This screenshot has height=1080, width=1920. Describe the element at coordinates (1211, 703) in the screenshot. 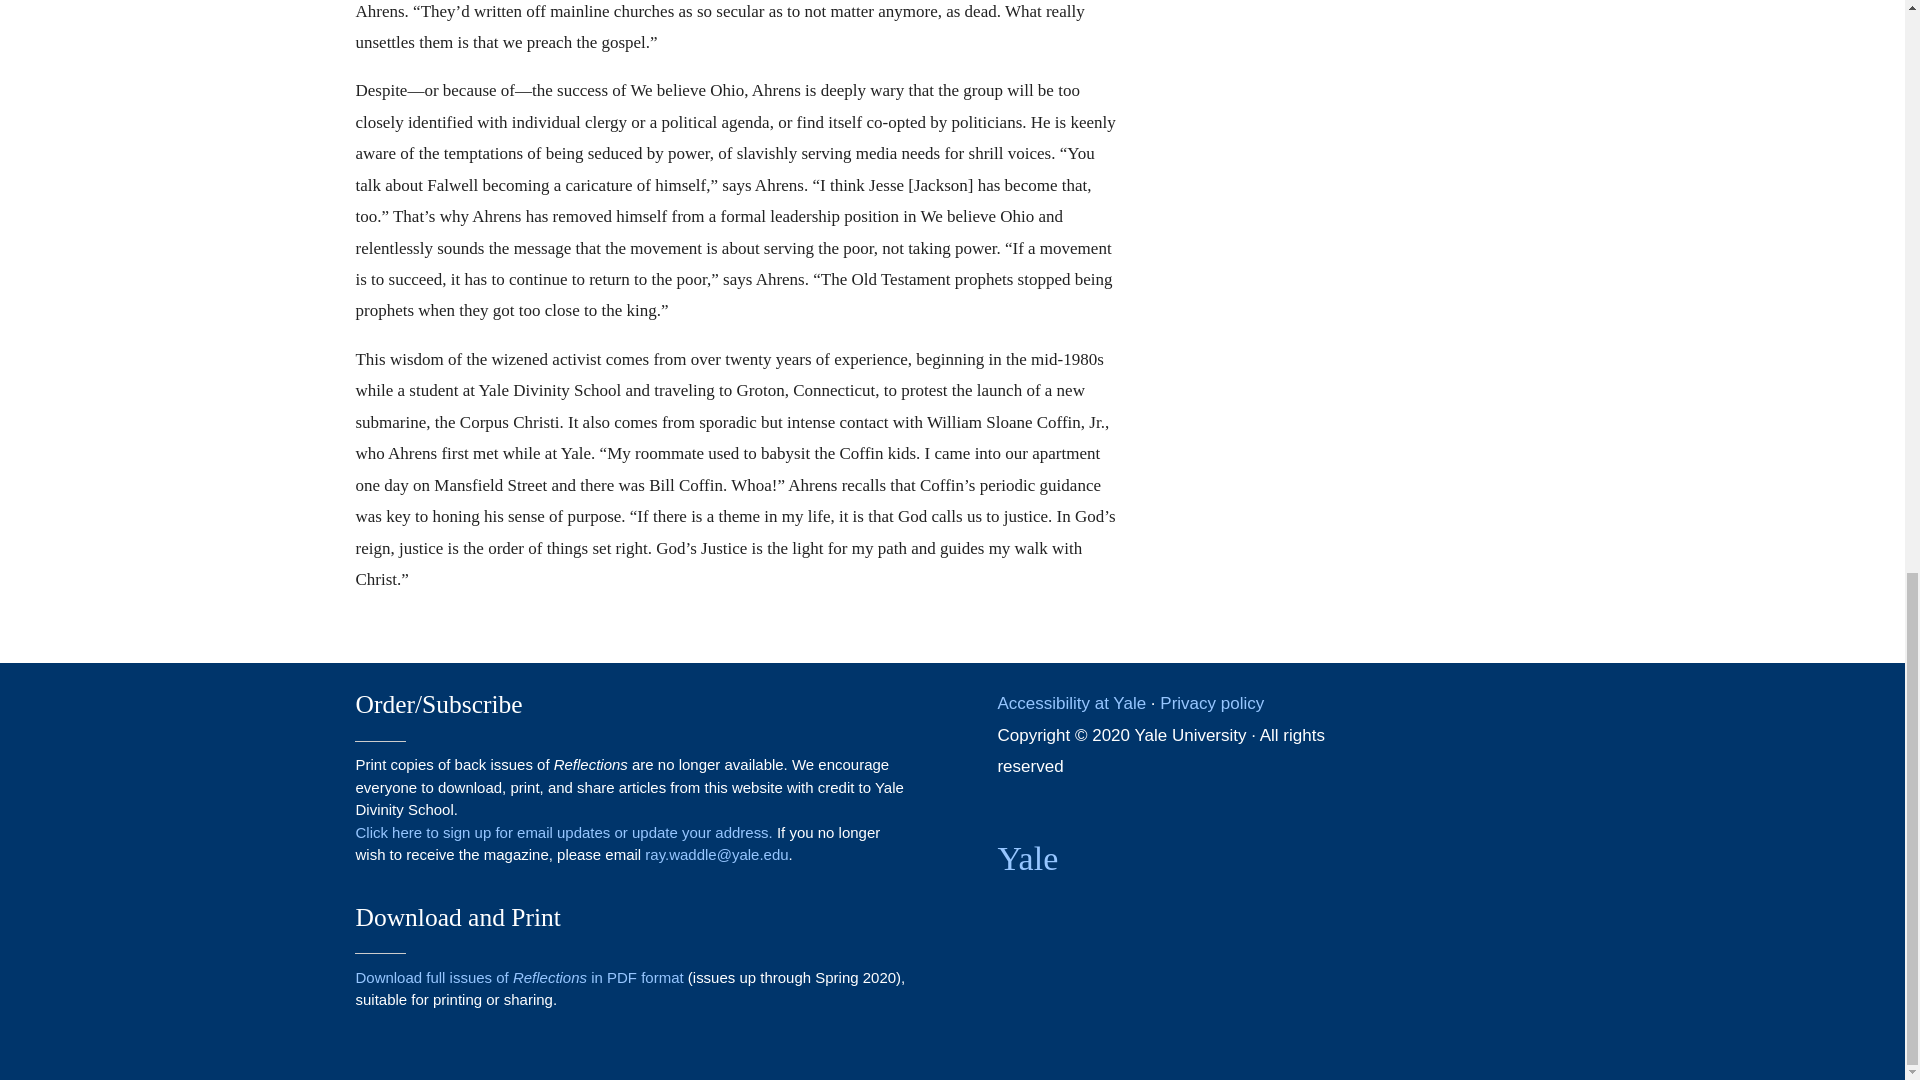

I see `Privacy policy` at that location.